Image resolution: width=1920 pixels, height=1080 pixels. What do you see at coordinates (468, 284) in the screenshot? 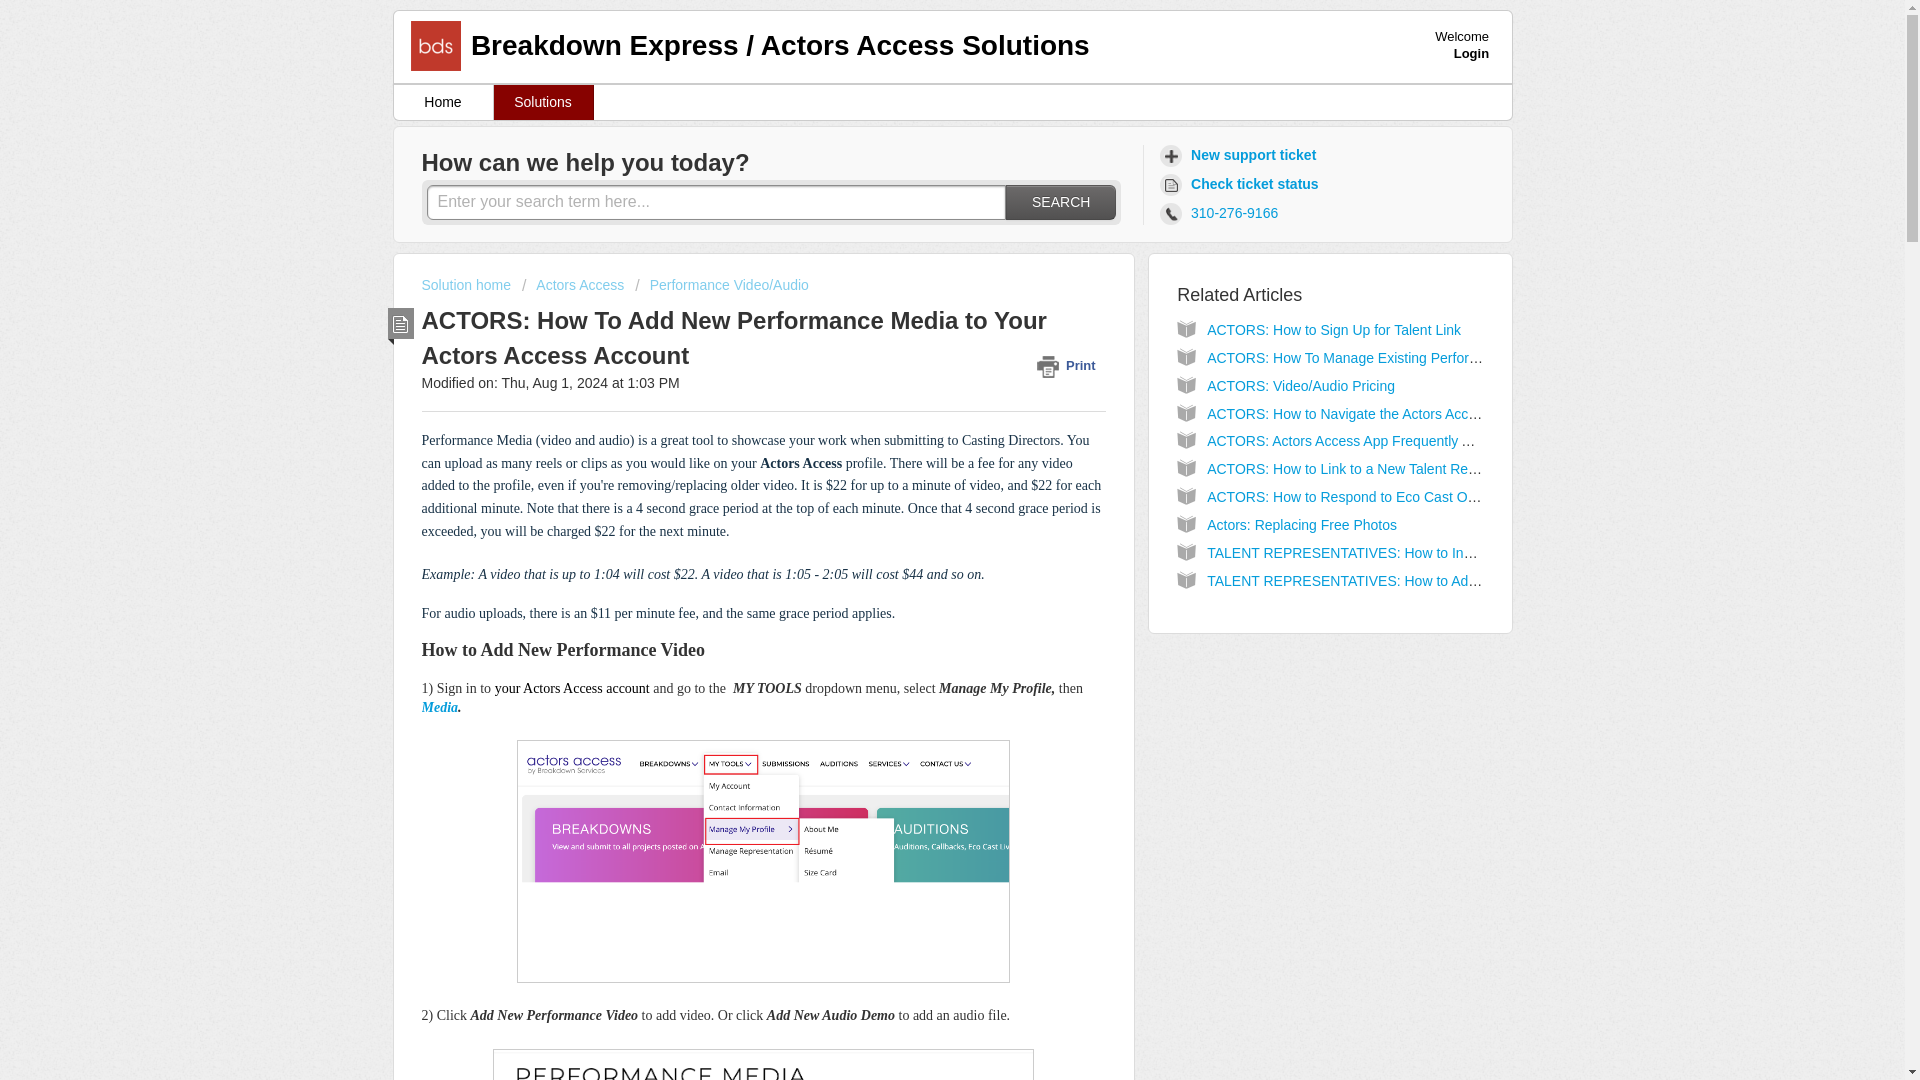
I see `Solution home` at bounding box center [468, 284].